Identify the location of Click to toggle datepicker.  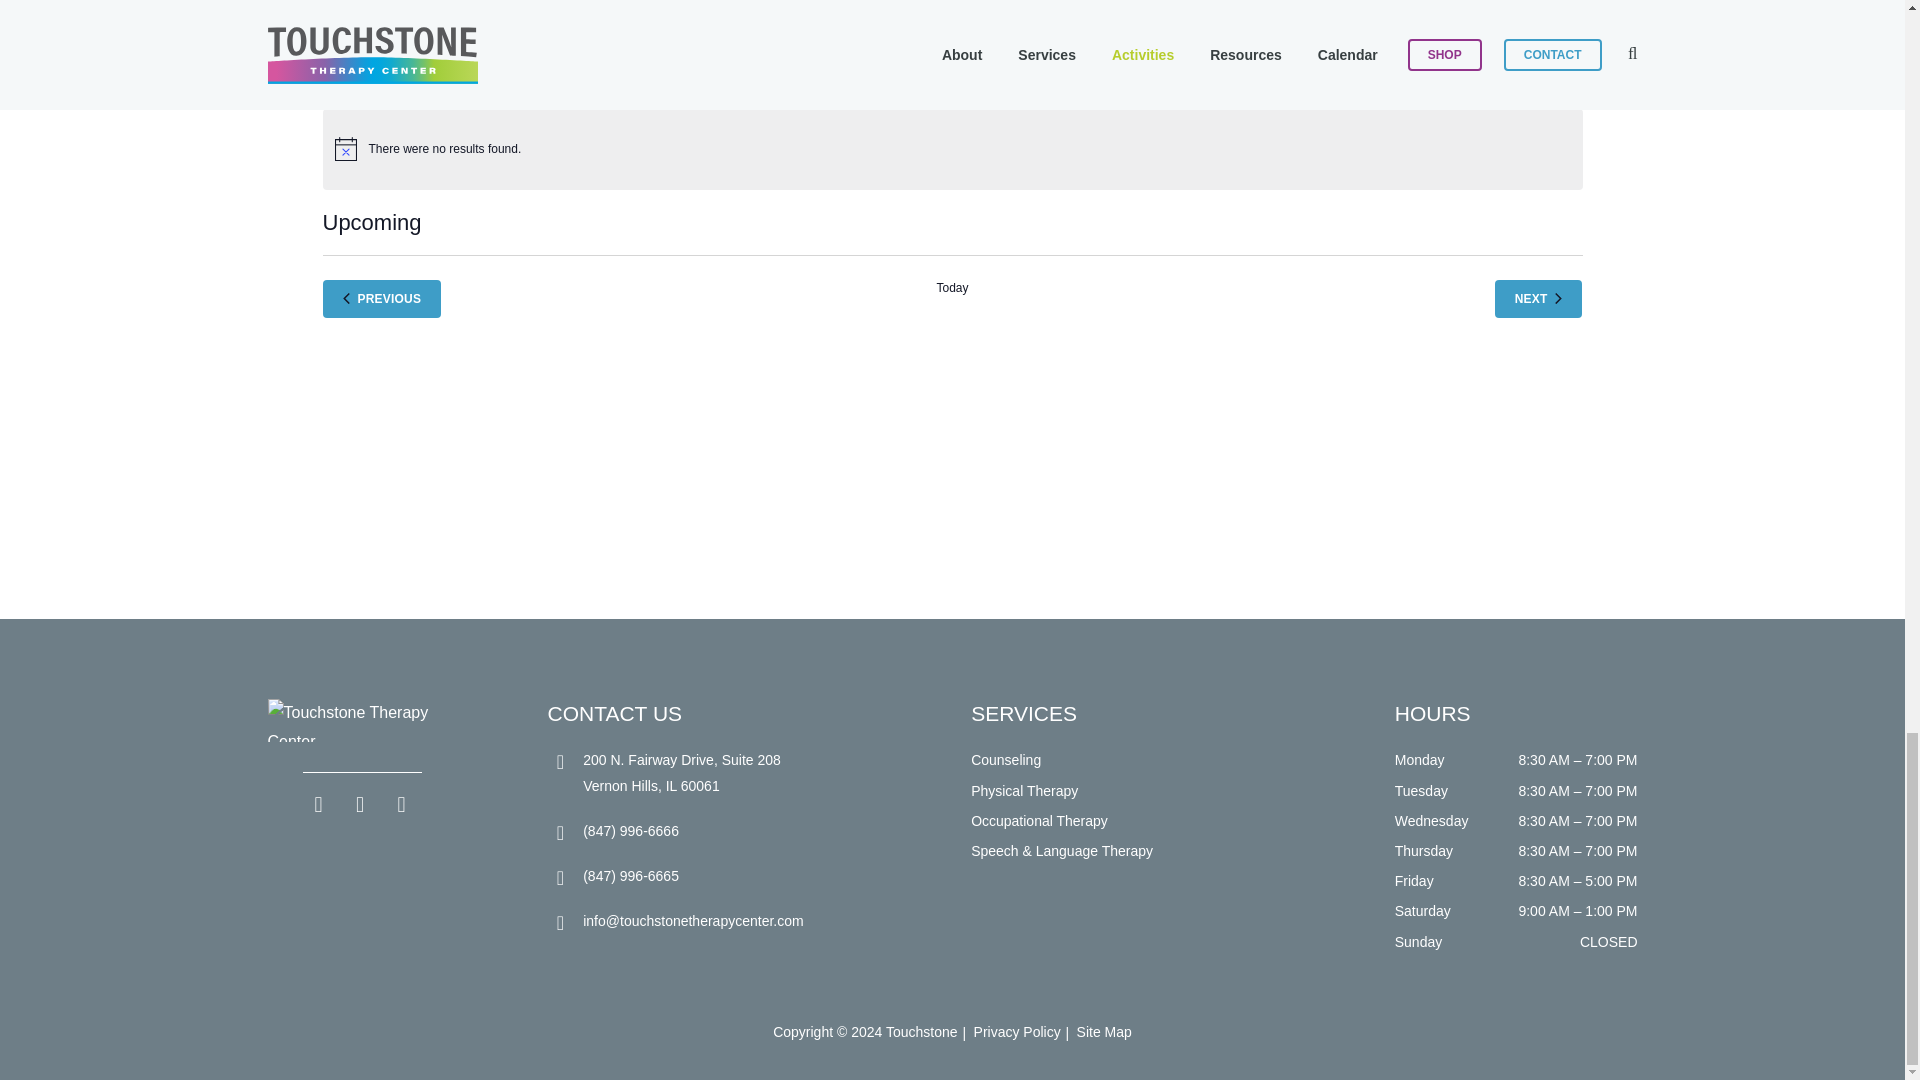
(371, 222).